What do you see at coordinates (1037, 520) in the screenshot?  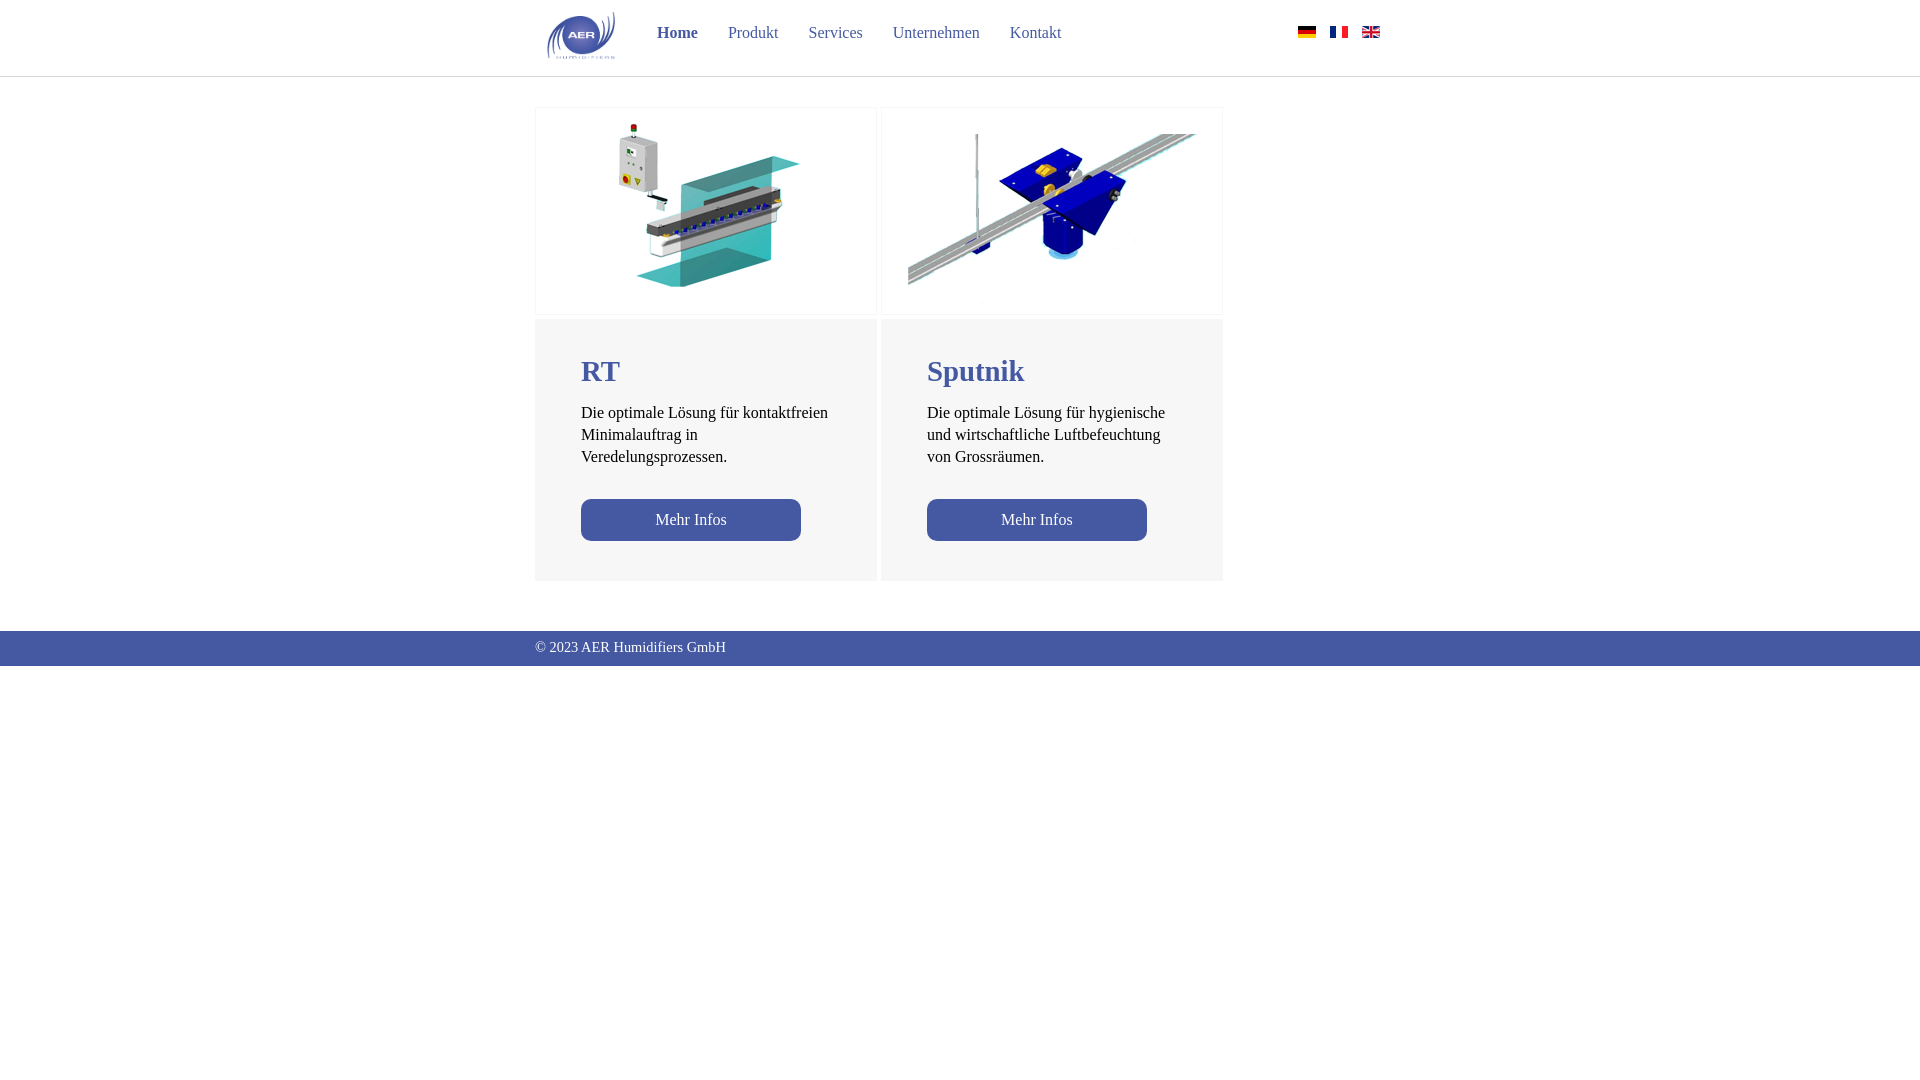 I see `Mehr Infos` at bounding box center [1037, 520].